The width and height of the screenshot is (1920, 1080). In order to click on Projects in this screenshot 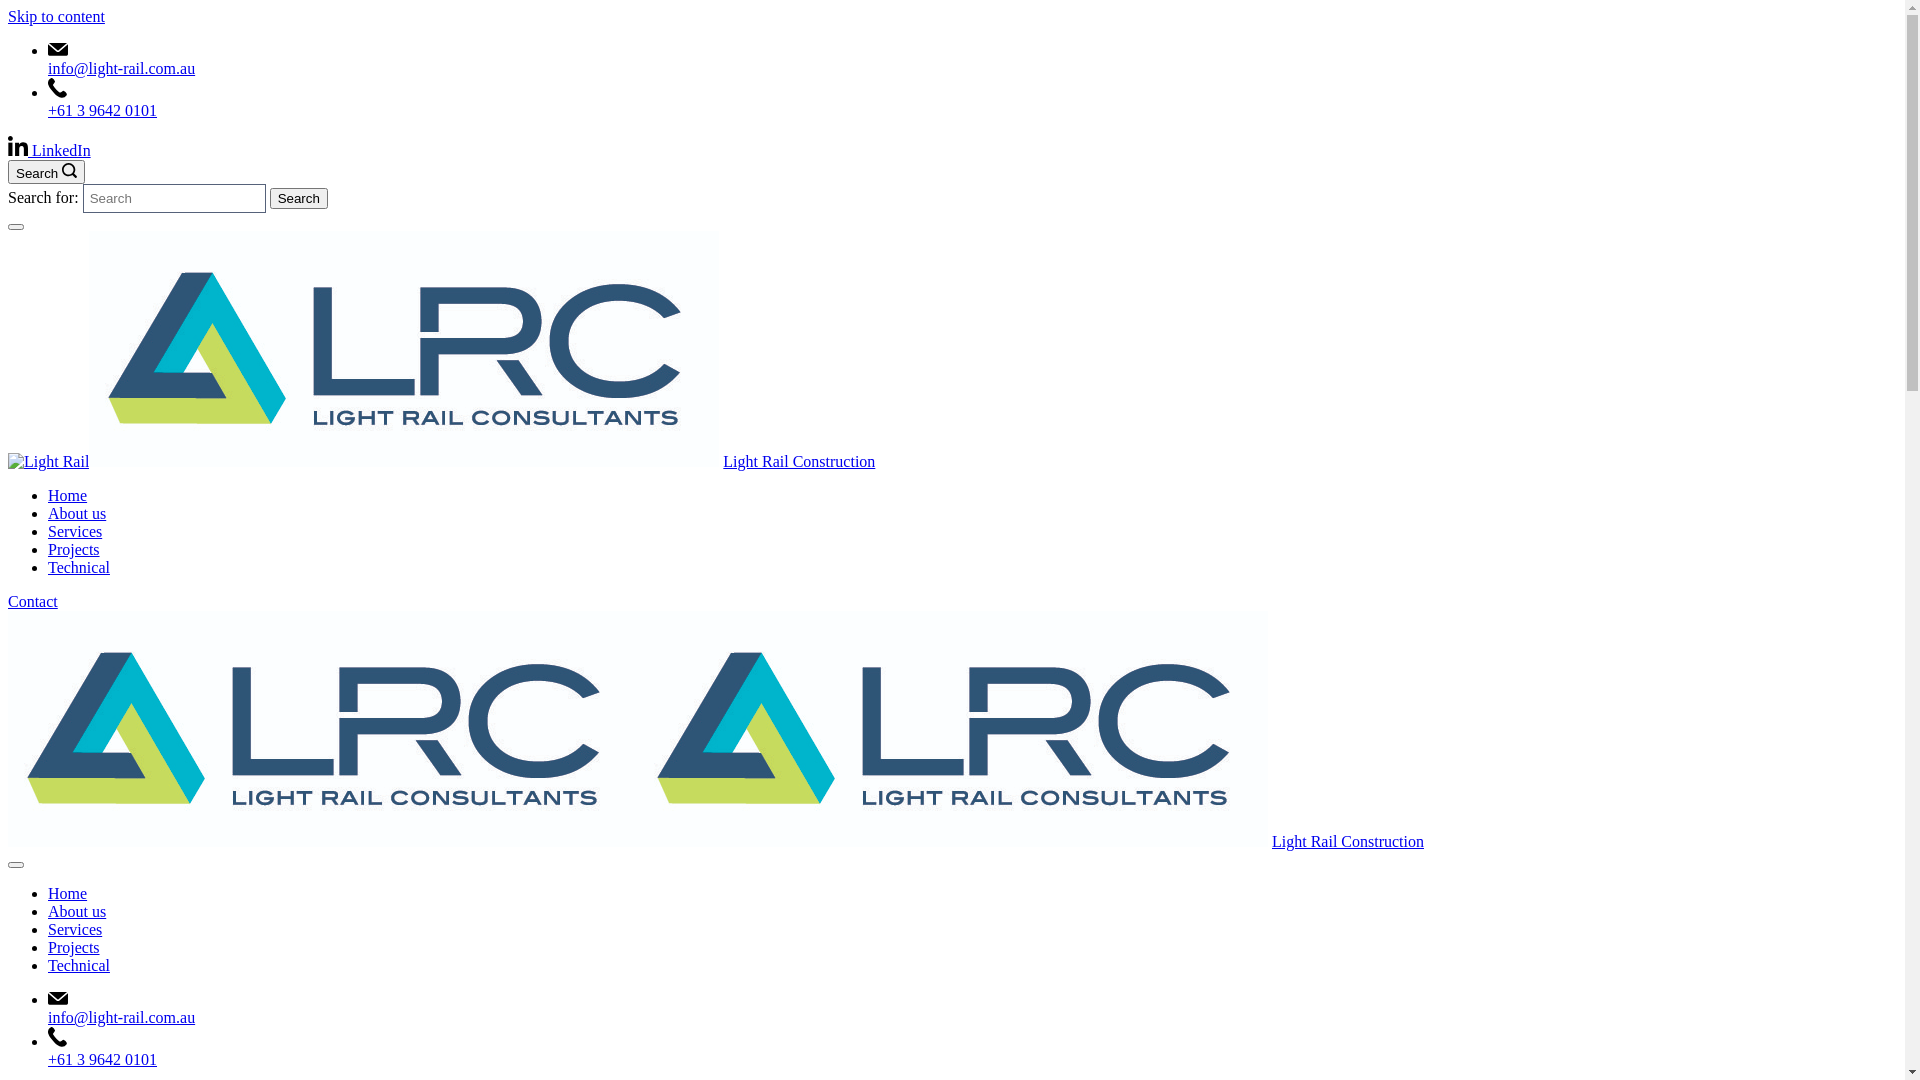, I will do `click(74, 550)`.